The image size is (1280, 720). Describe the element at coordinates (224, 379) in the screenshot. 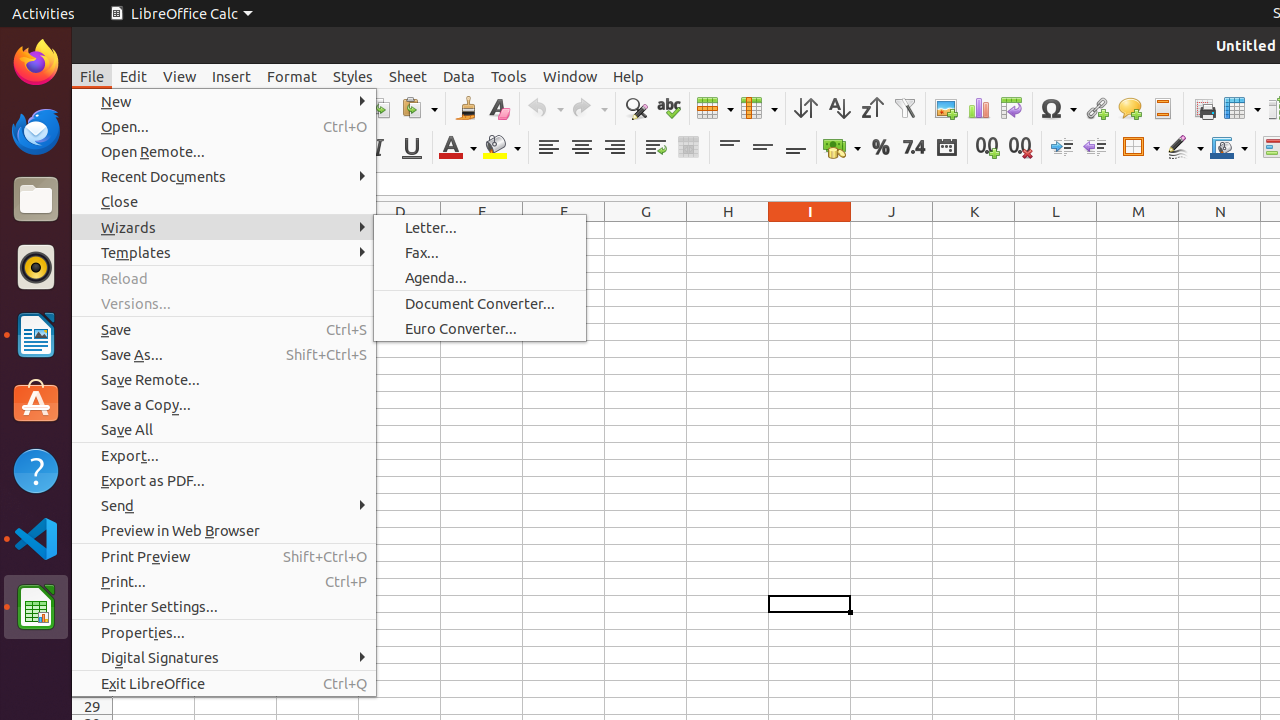

I see `Save Remote...` at that location.